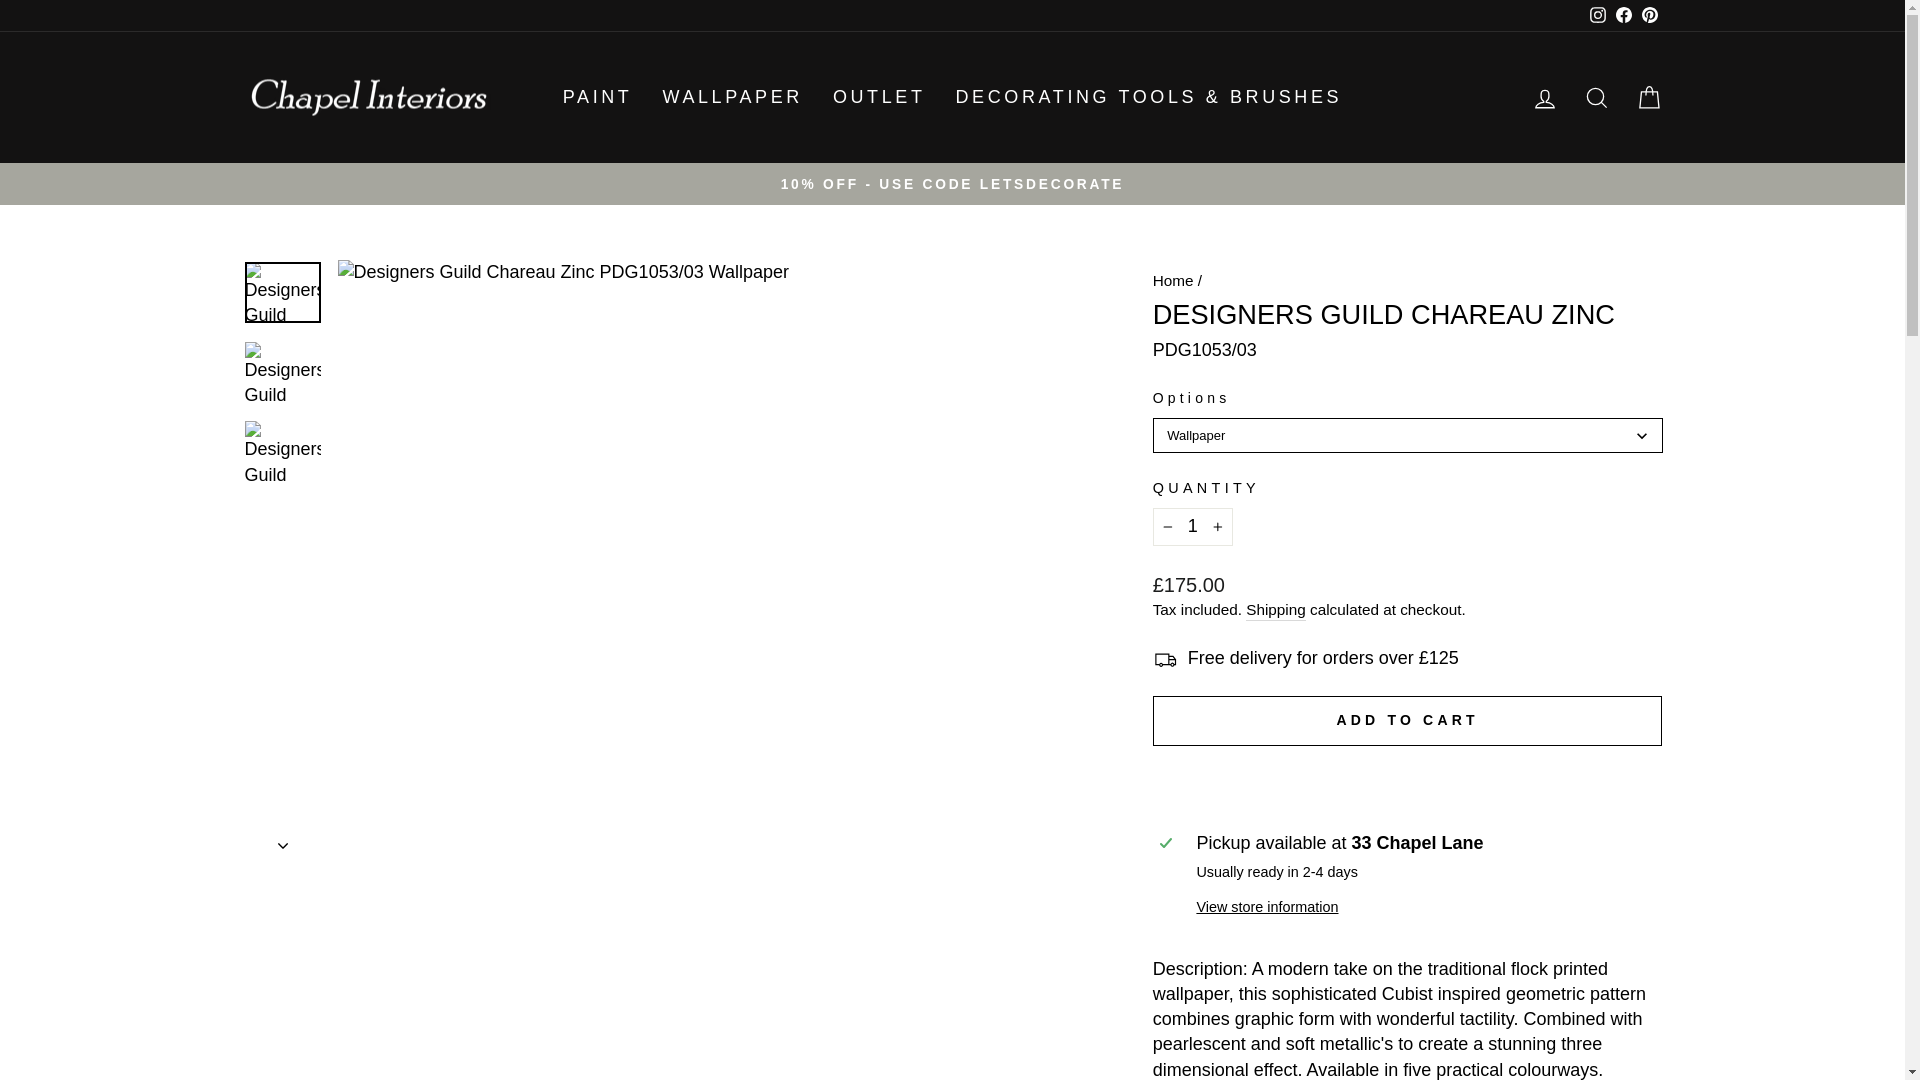 This screenshot has height=1080, width=1920. What do you see at coordinates (1174, 280) in the screenshot?
I see `Back to the frontpage` at bounding box center [1174, 280].